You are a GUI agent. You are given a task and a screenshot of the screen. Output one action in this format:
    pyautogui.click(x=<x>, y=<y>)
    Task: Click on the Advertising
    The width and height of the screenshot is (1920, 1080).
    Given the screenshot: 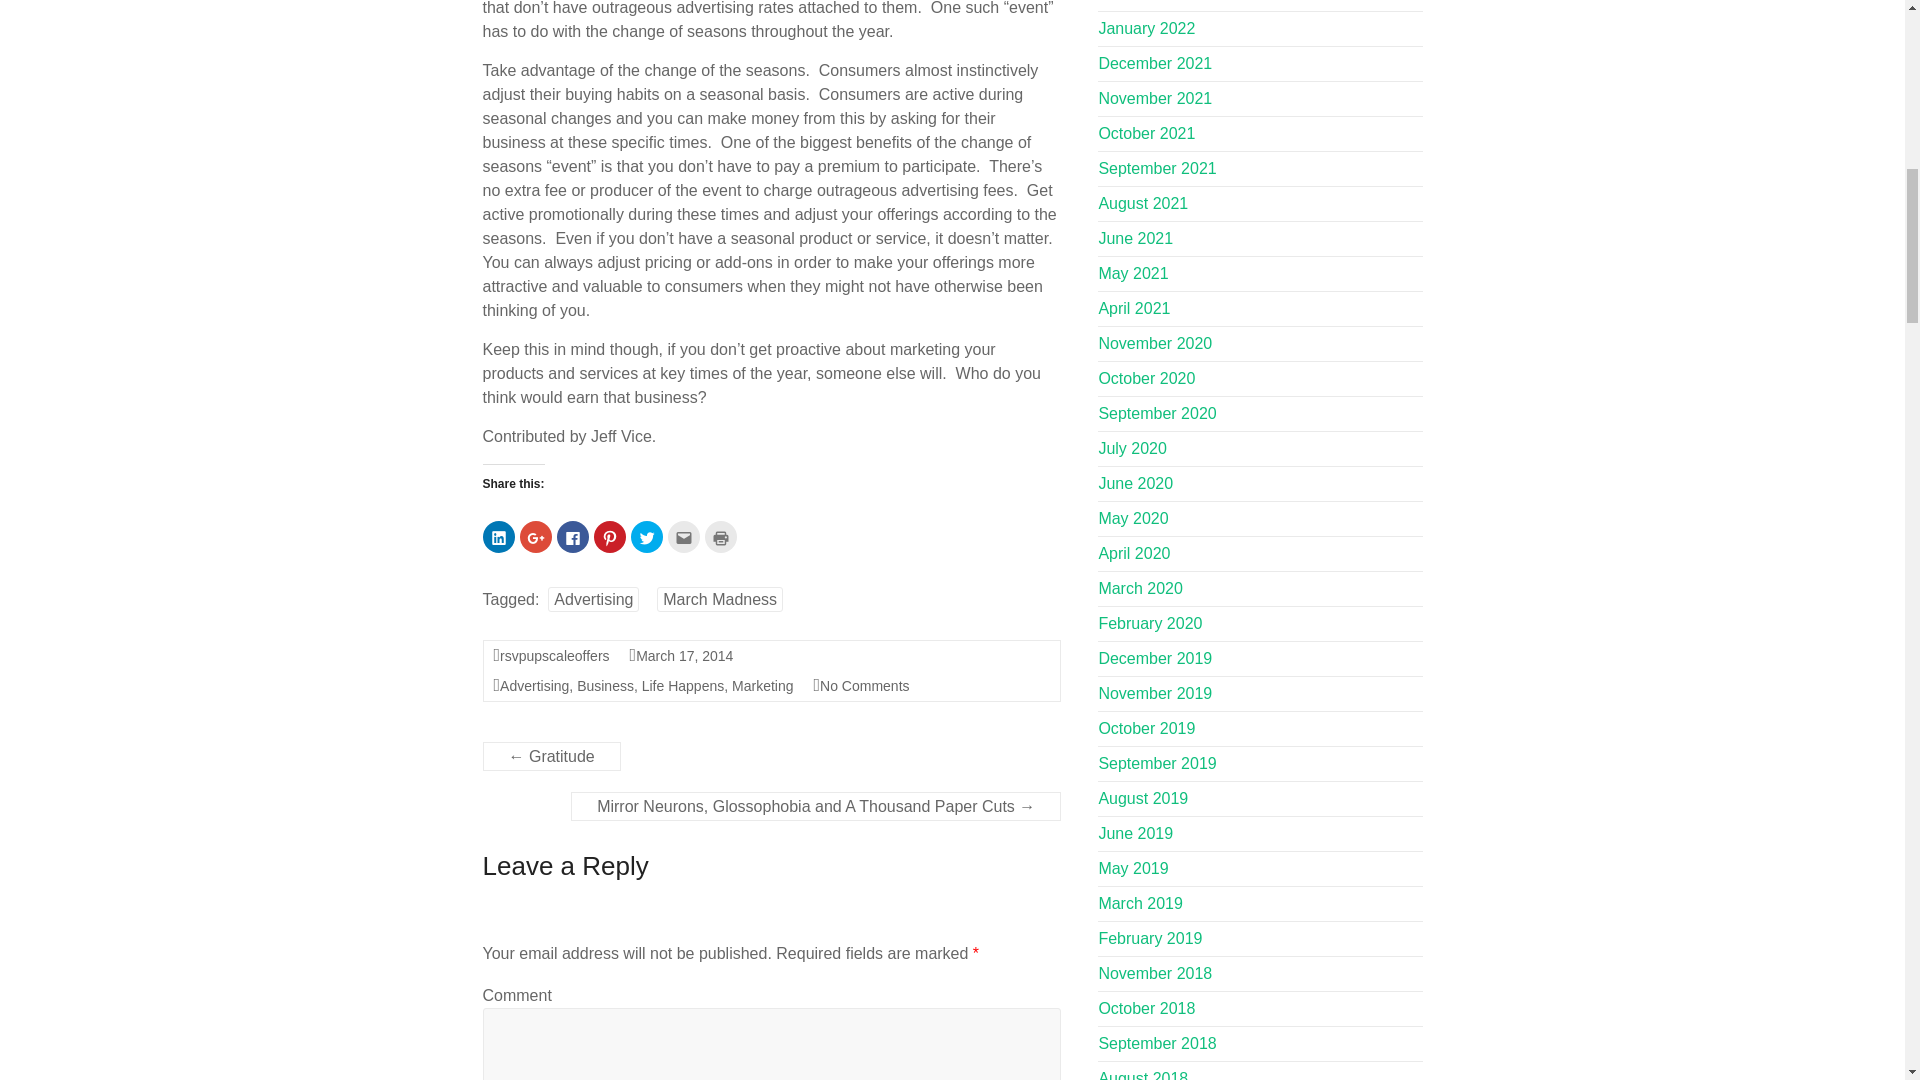 What is the action you would take?
    pyautogui.click(x=593, y=600)
    